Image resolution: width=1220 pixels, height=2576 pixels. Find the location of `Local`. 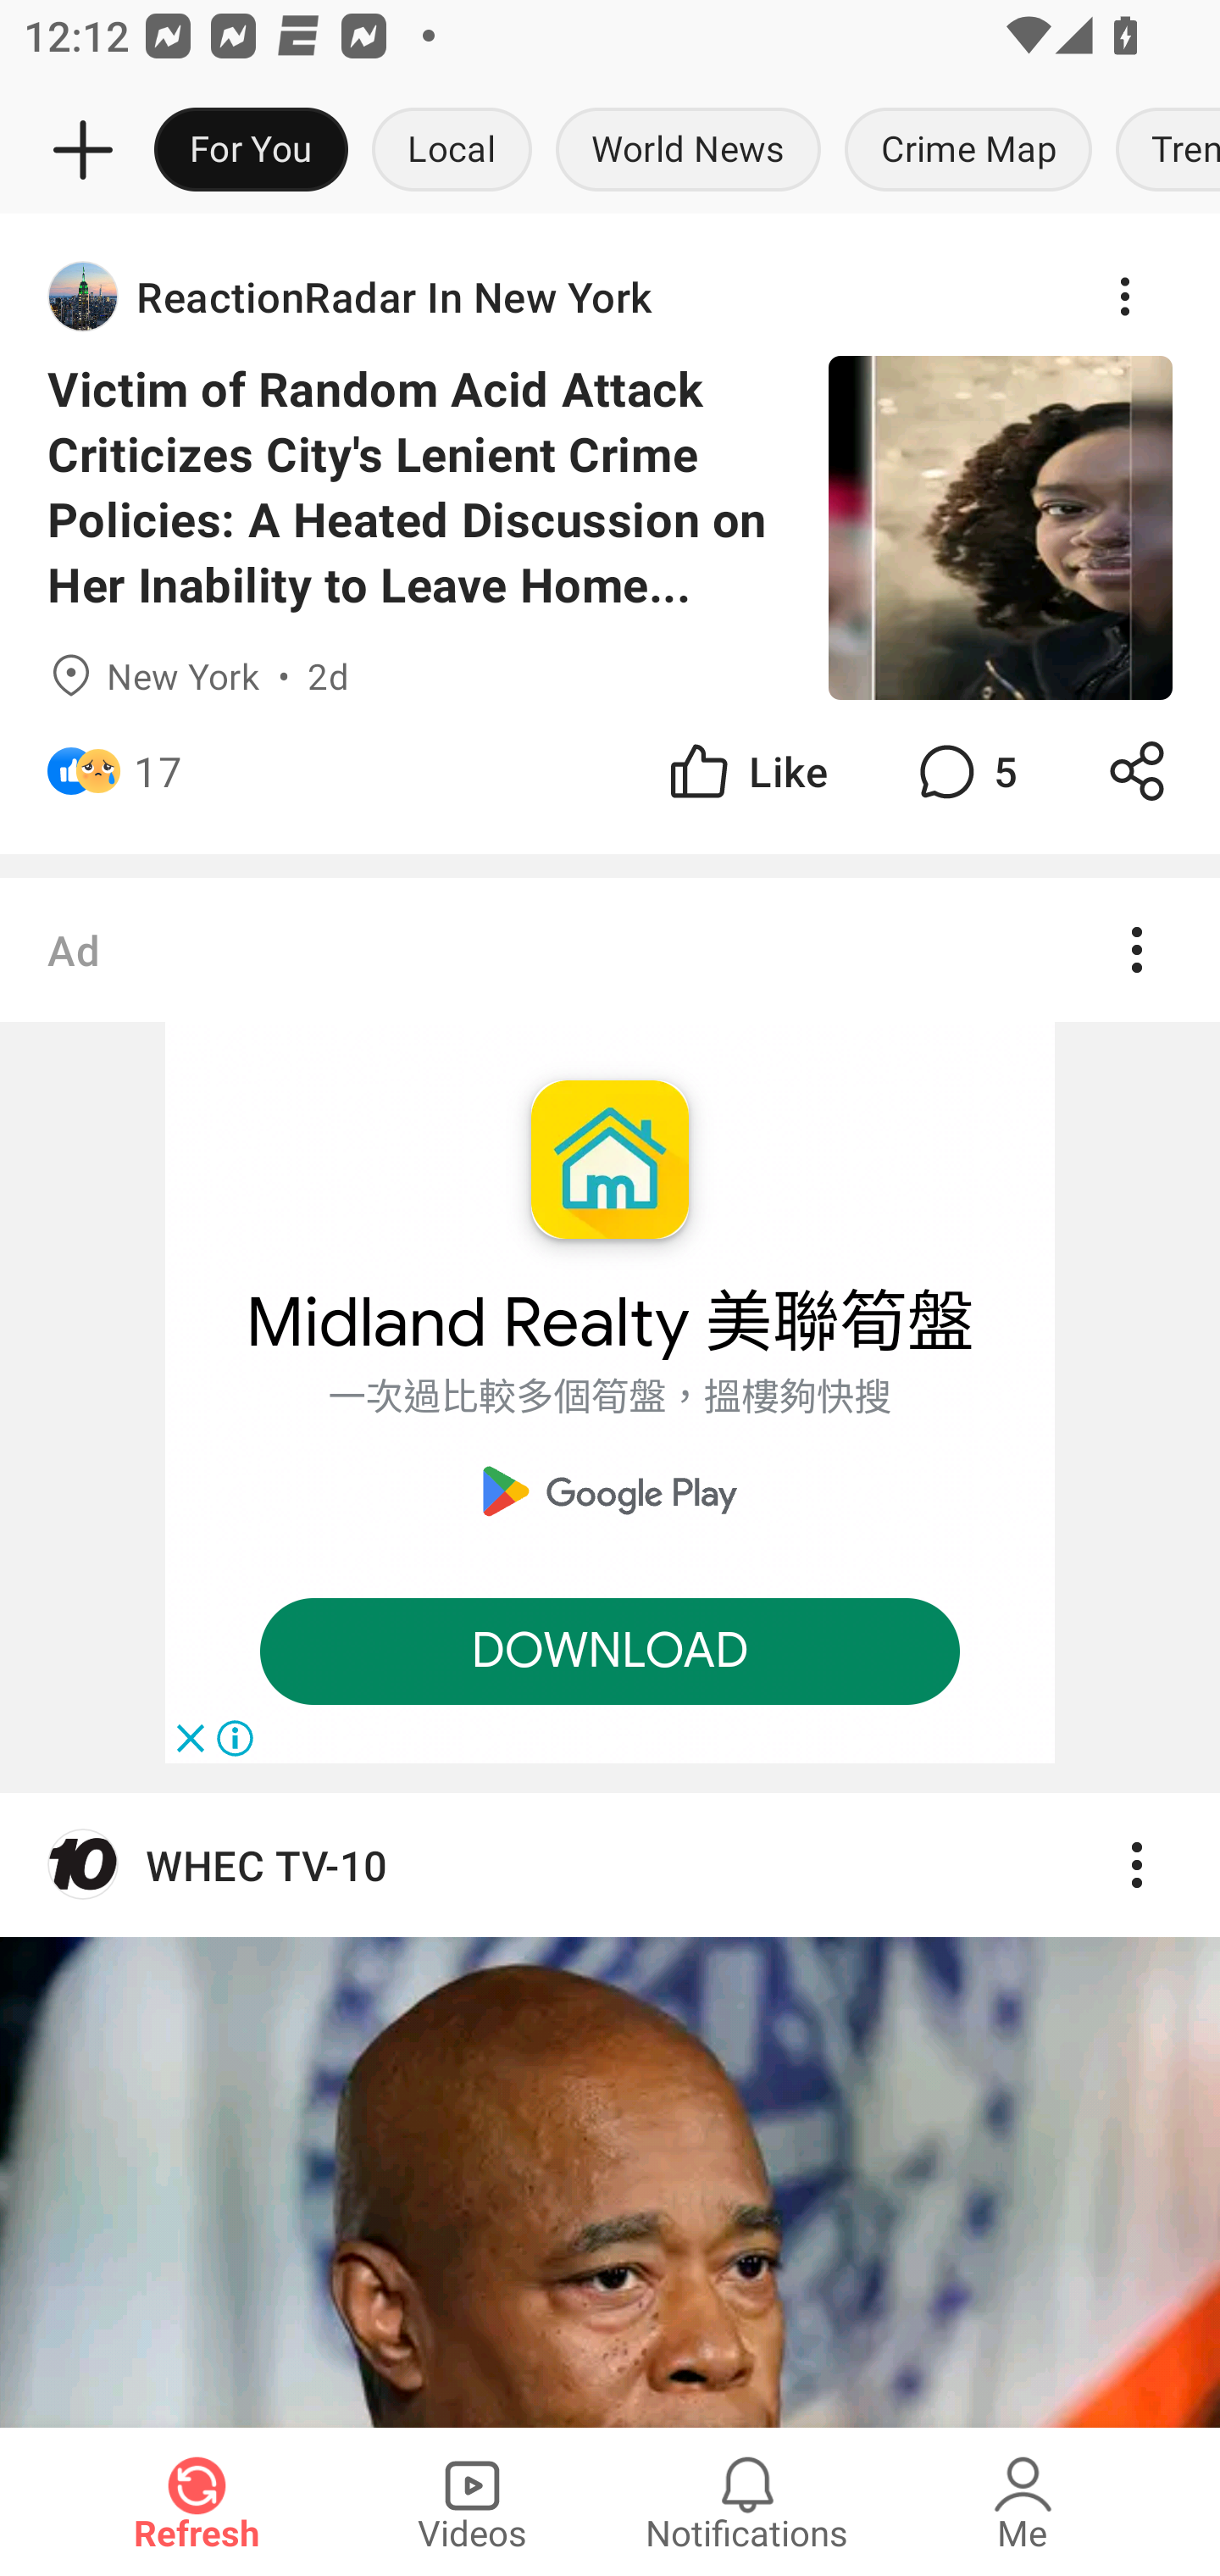

Local is located at coordinates (452, 151).